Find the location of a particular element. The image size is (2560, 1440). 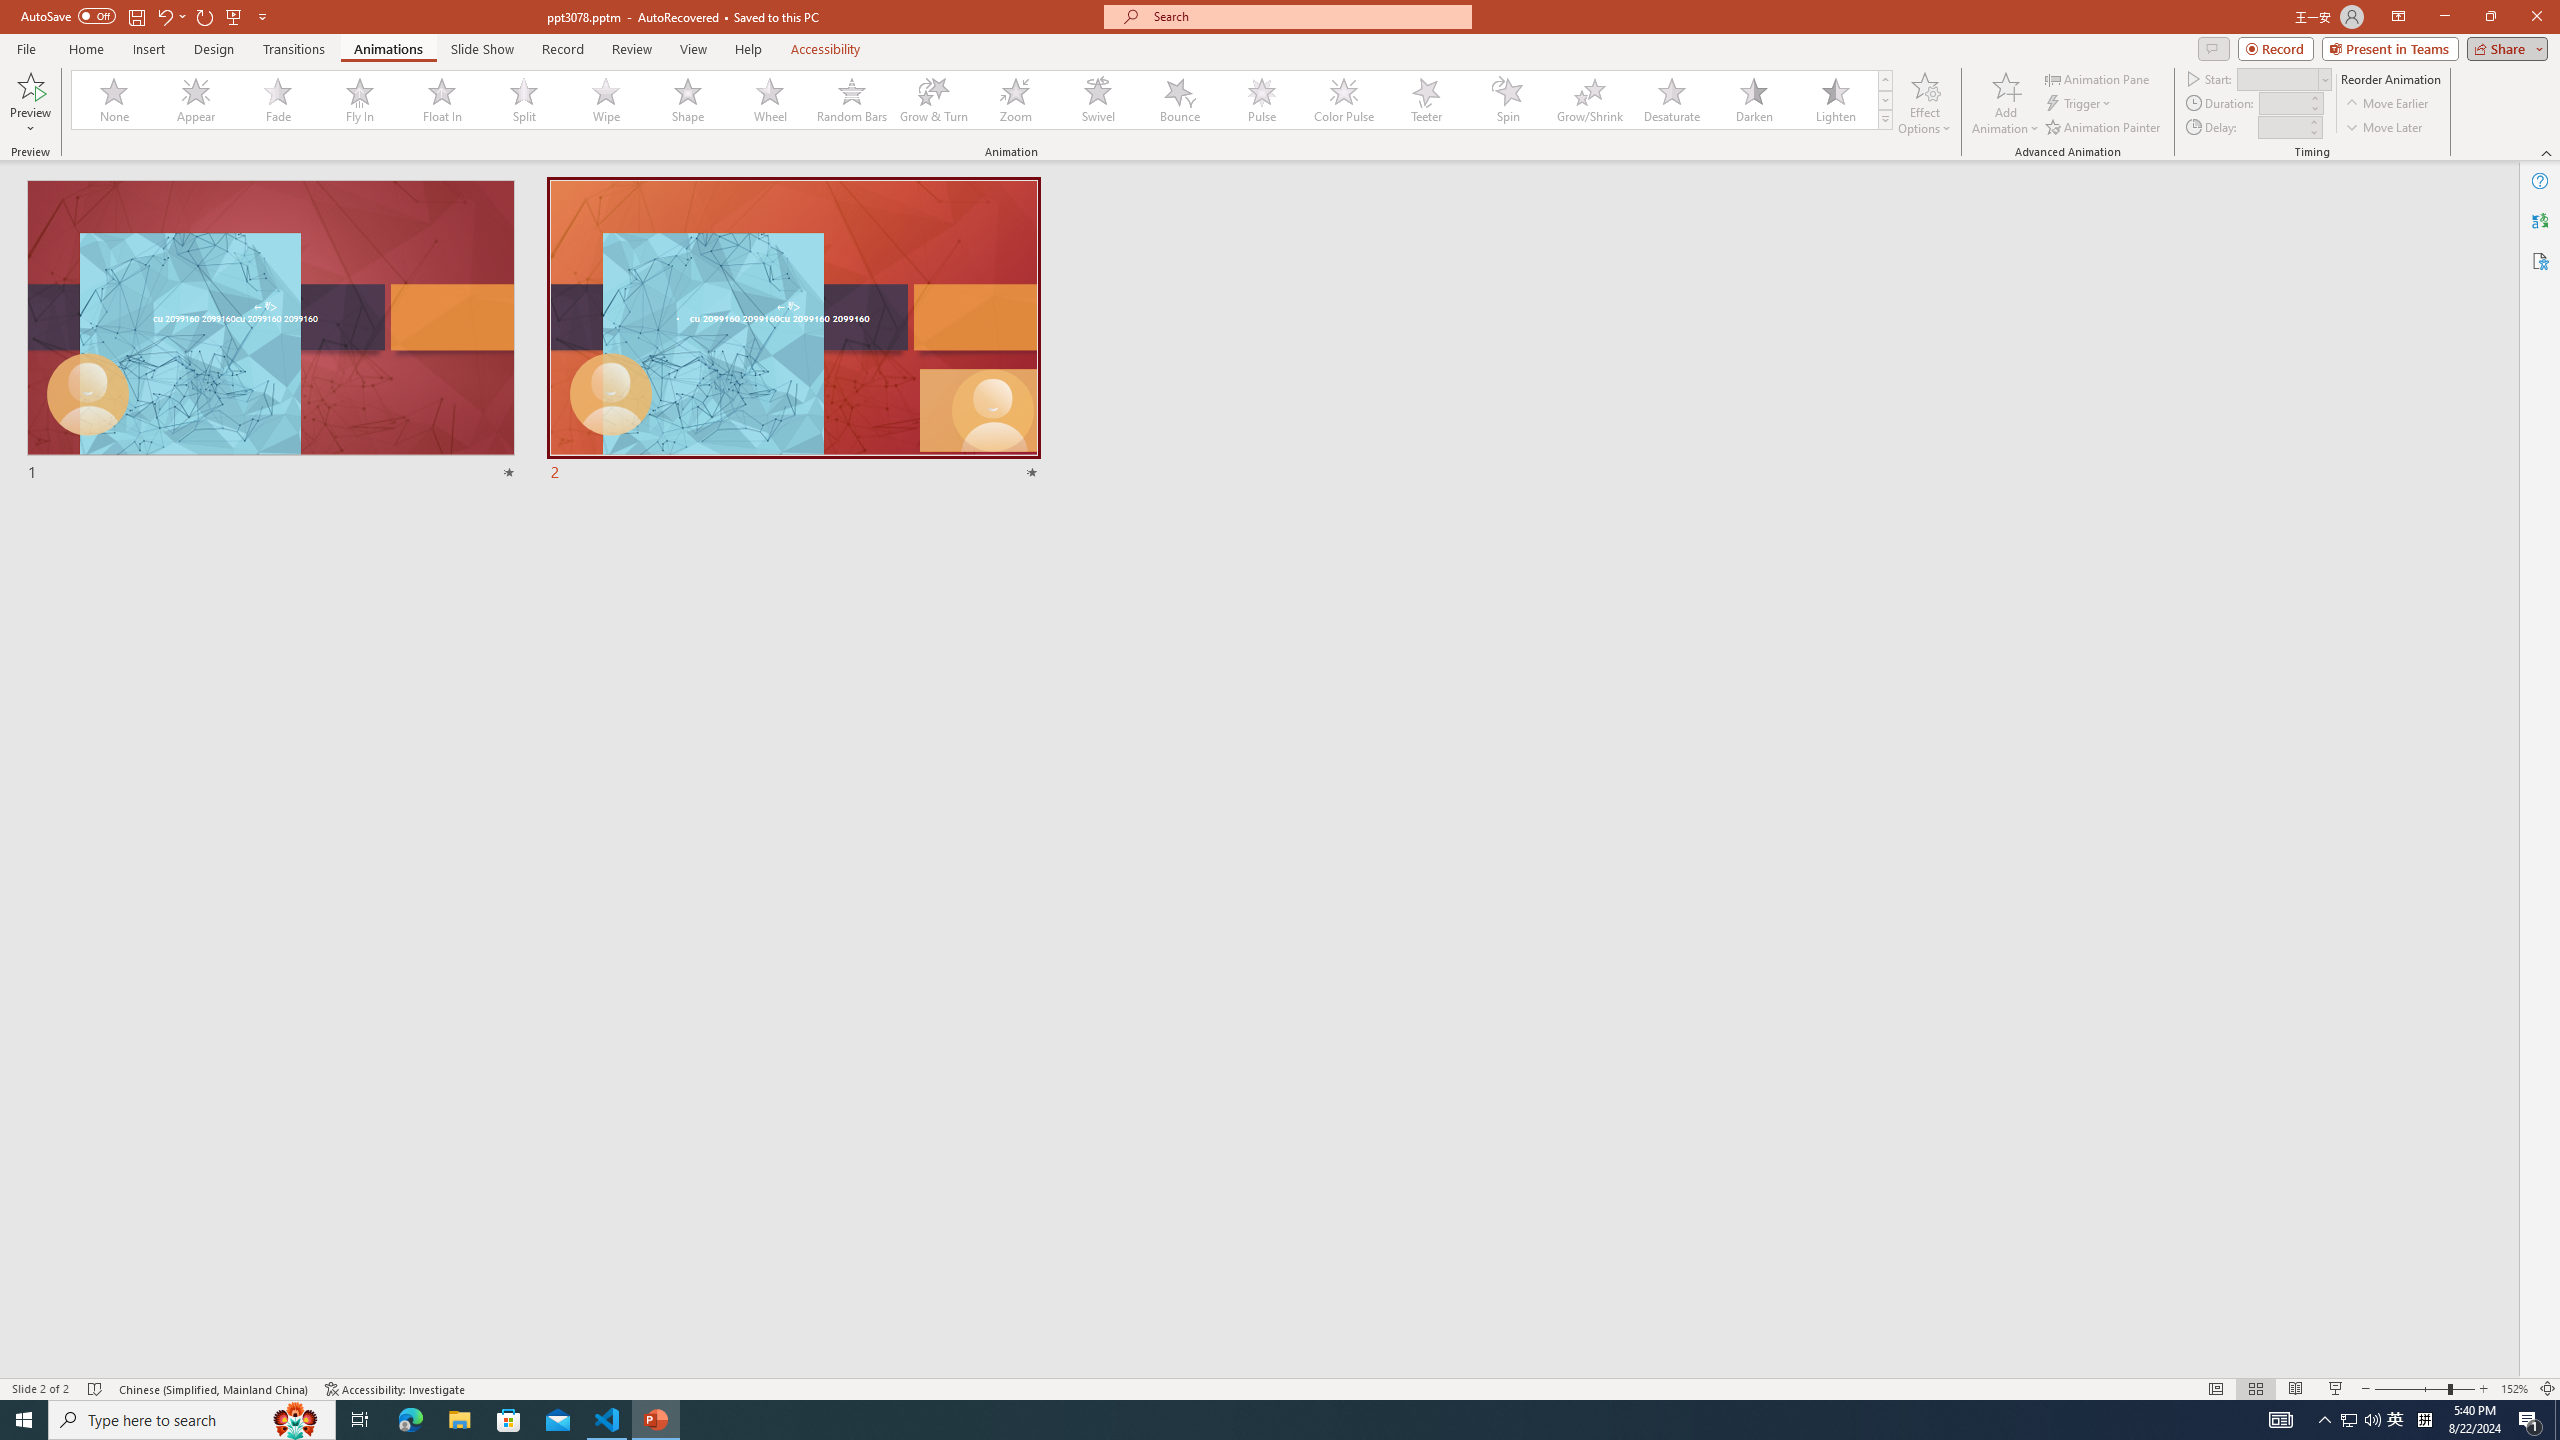

Move Later is located at coordinates (2384, 128).